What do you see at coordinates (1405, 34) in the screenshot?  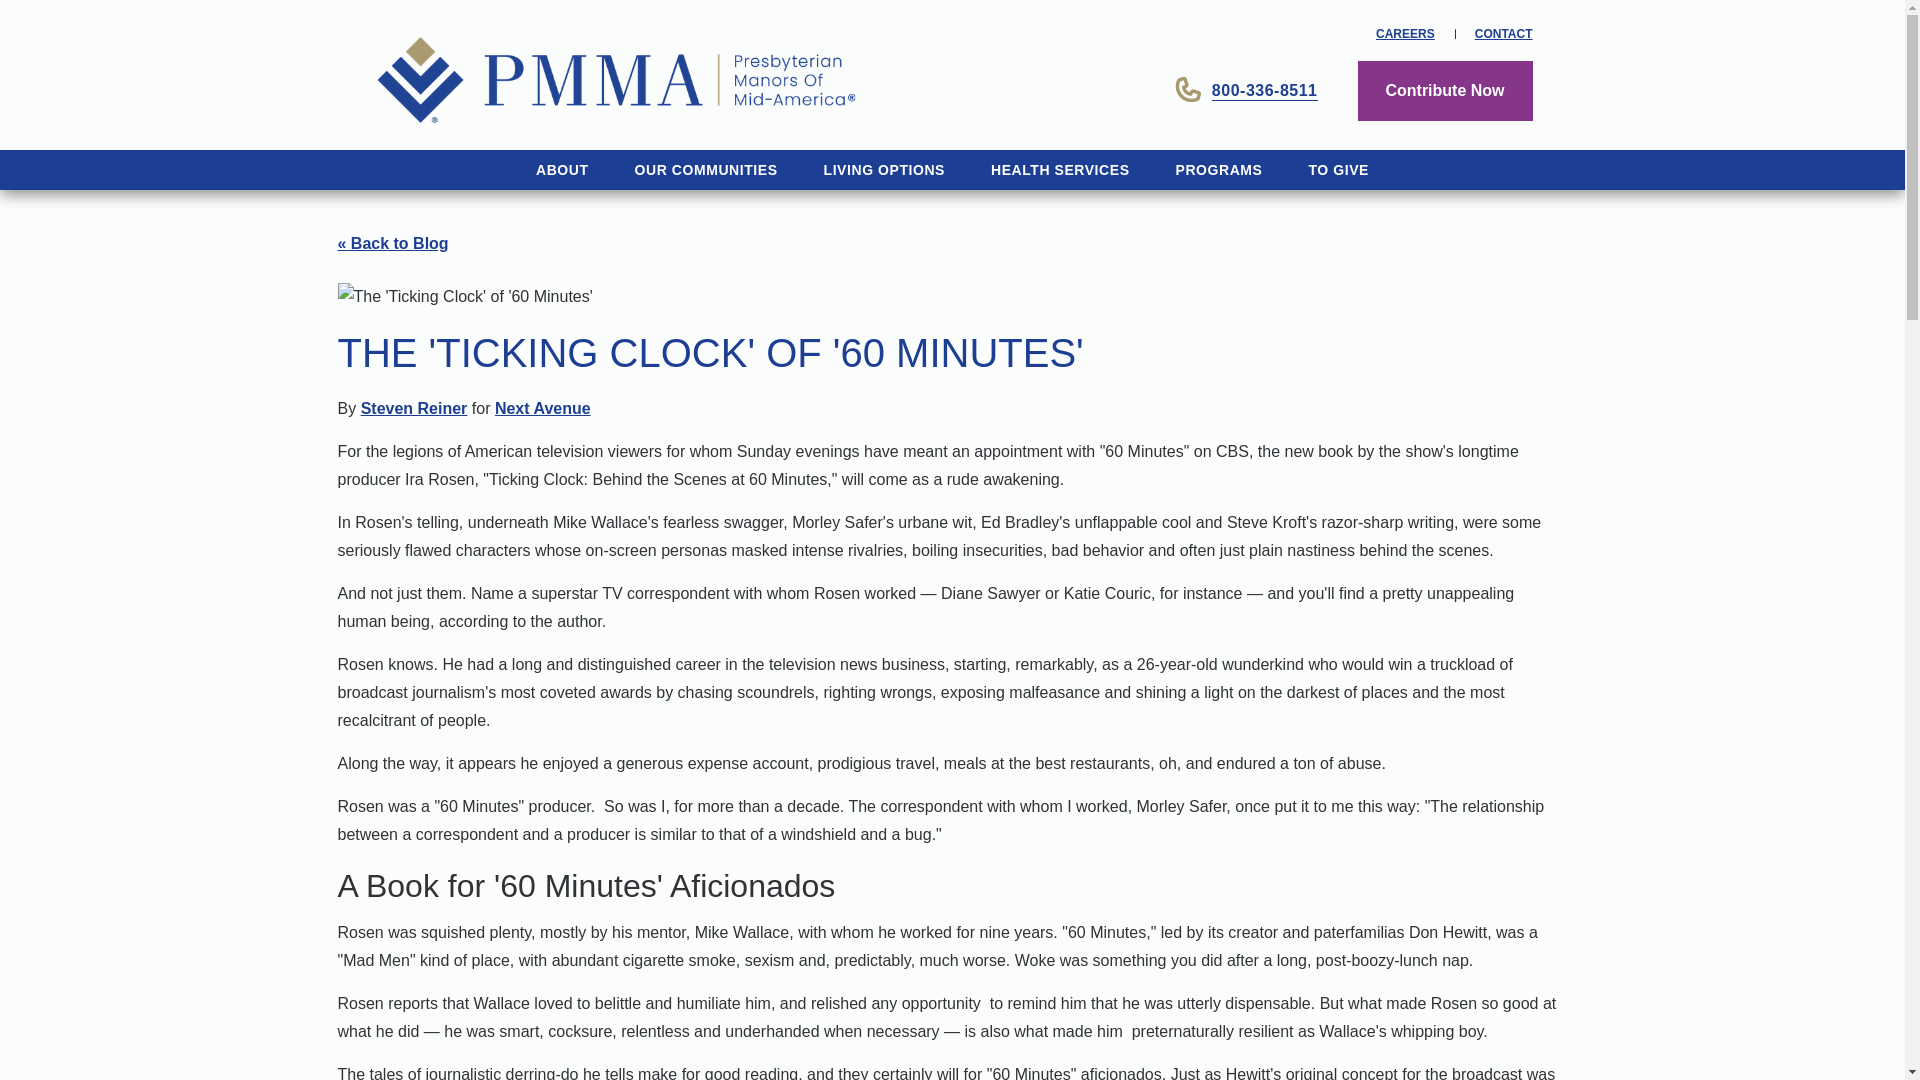 I see `CAREERS` at bounding box center [1405, 34].